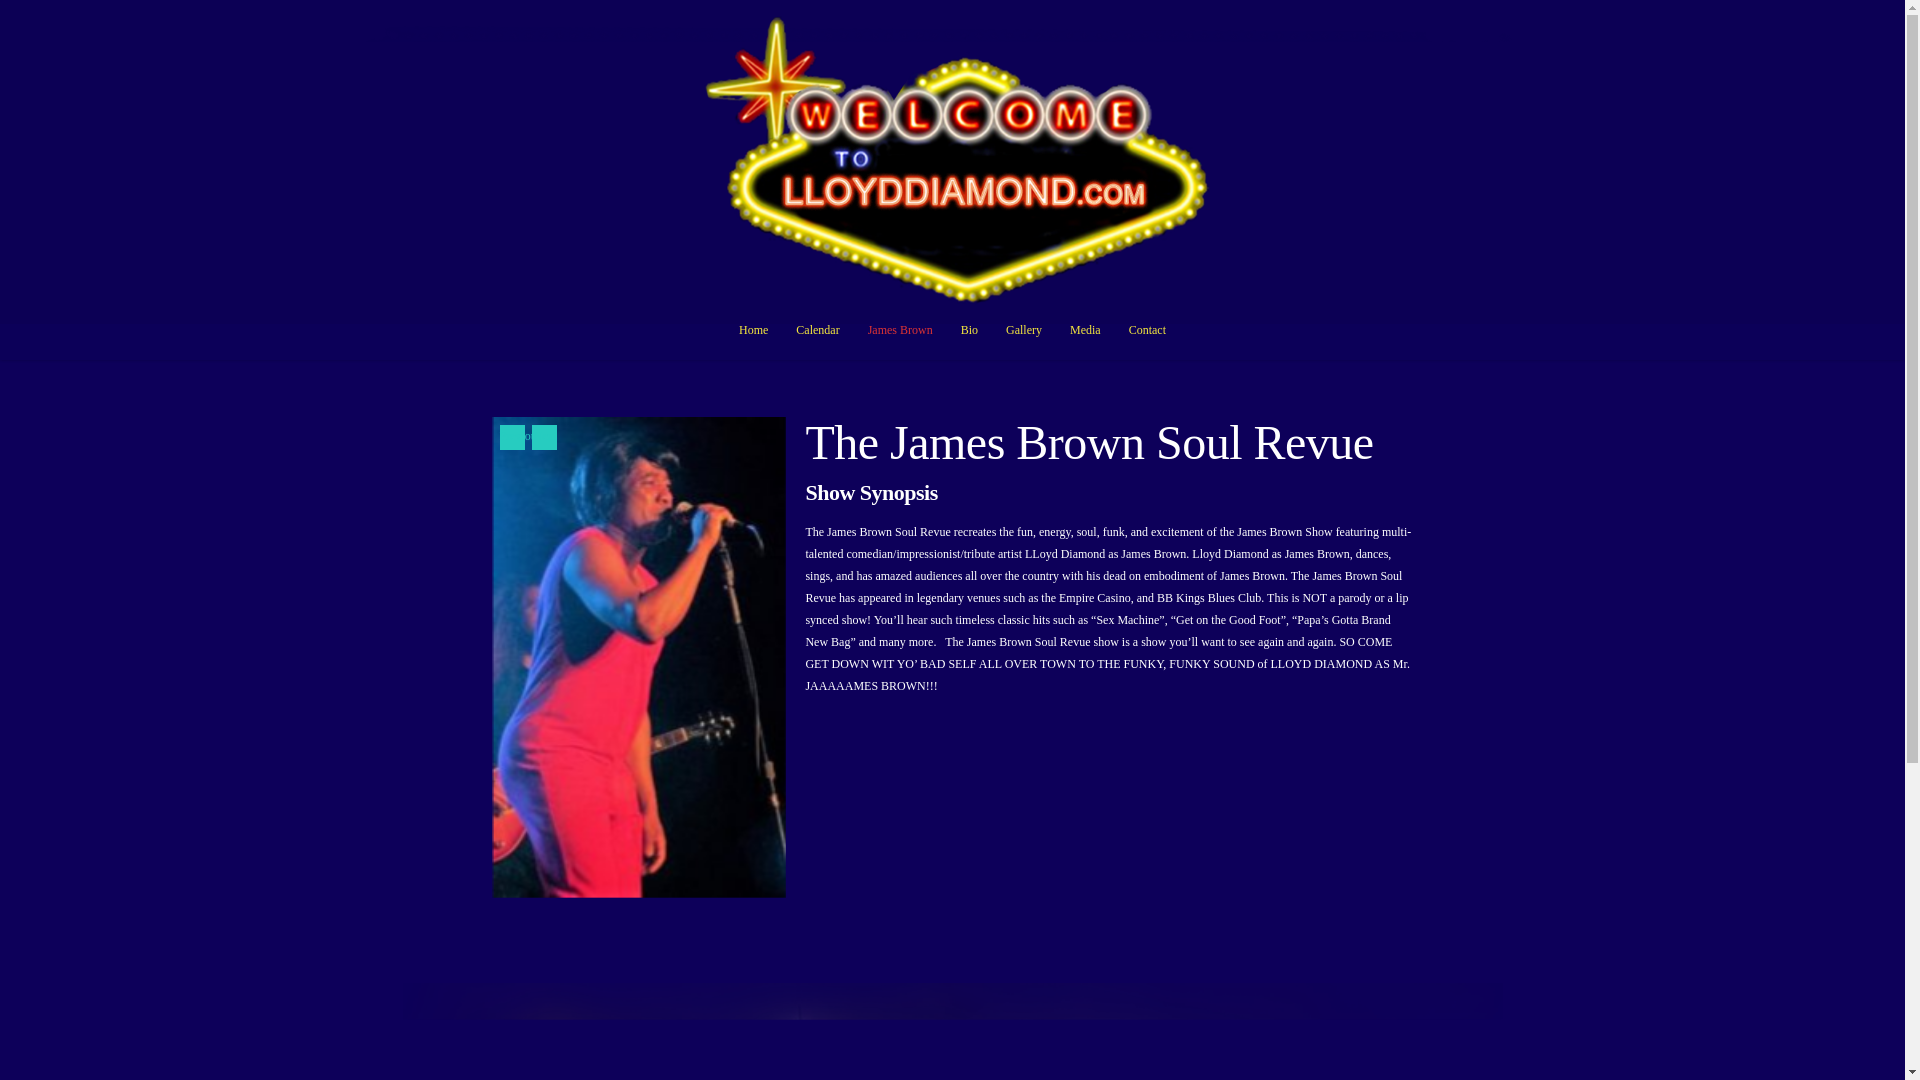 The image size is (1920, 1080). What do you see at coordinates (969, 339) in the screenshot?
I see `Bio` at bounding box center [969, 339].